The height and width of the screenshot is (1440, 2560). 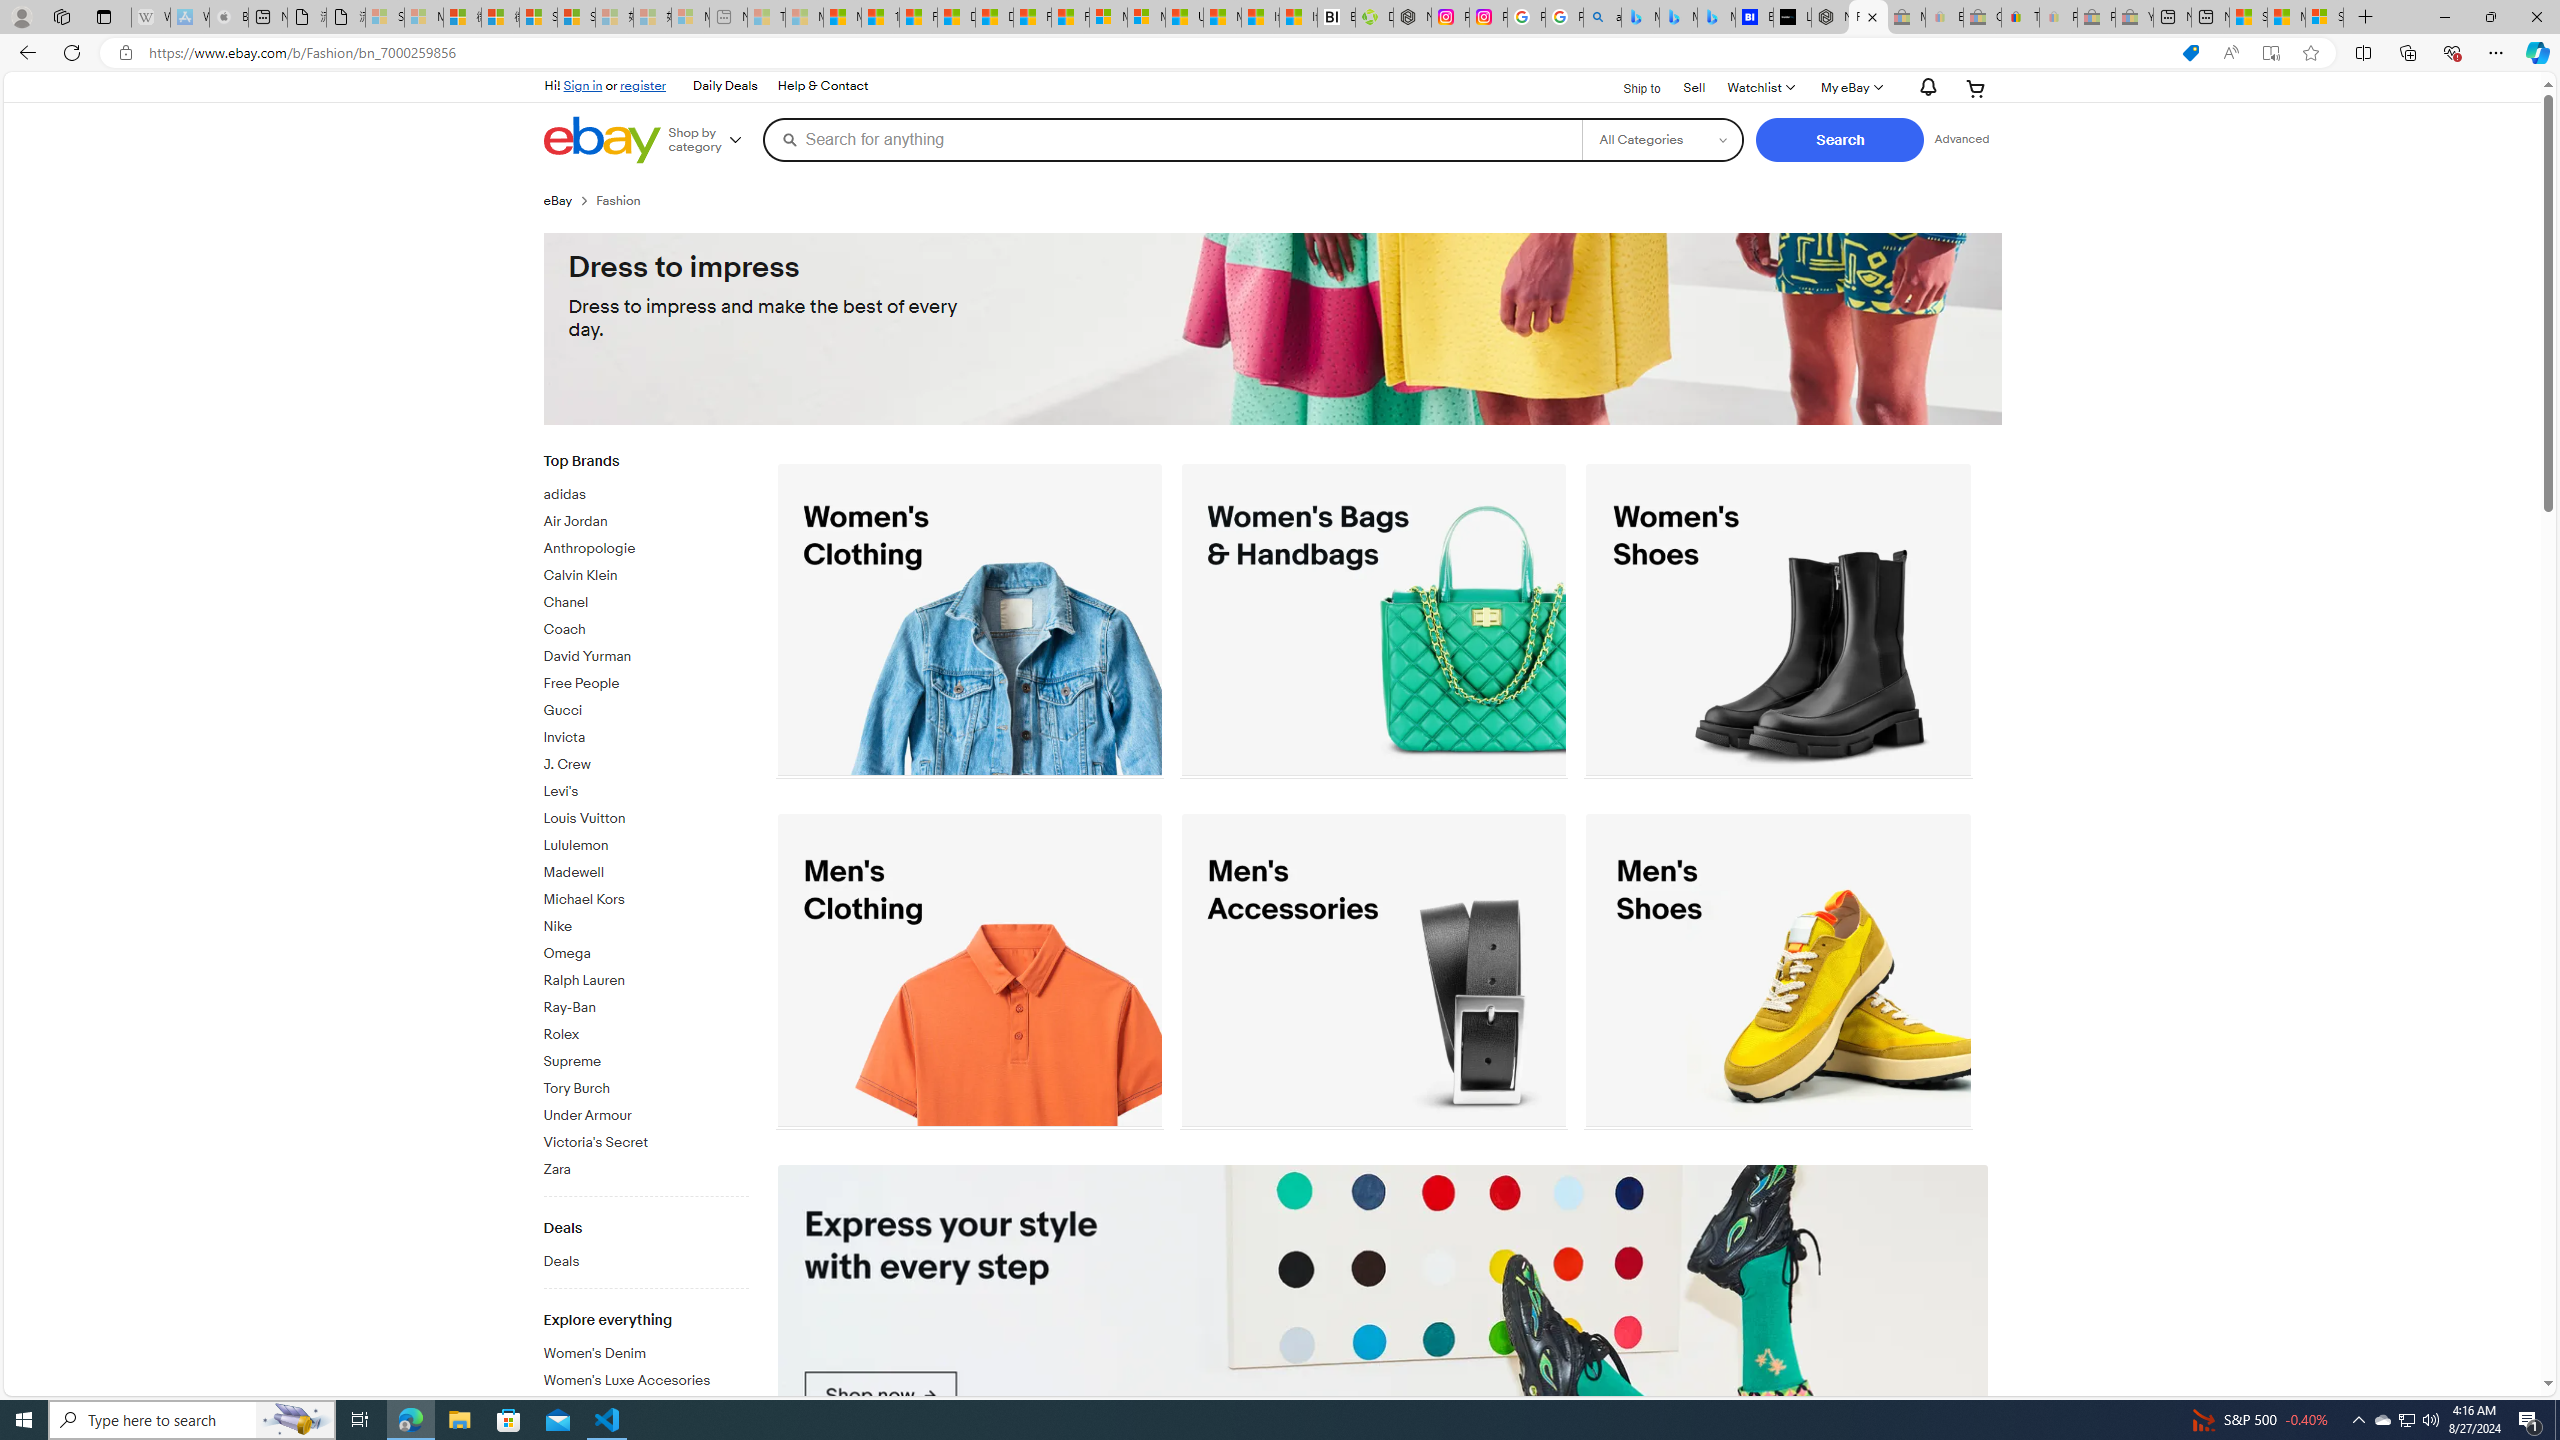 What do you see at coordinates (646, 630) in the screenshot?
I see `Coach` at bounding box center [646, 630].